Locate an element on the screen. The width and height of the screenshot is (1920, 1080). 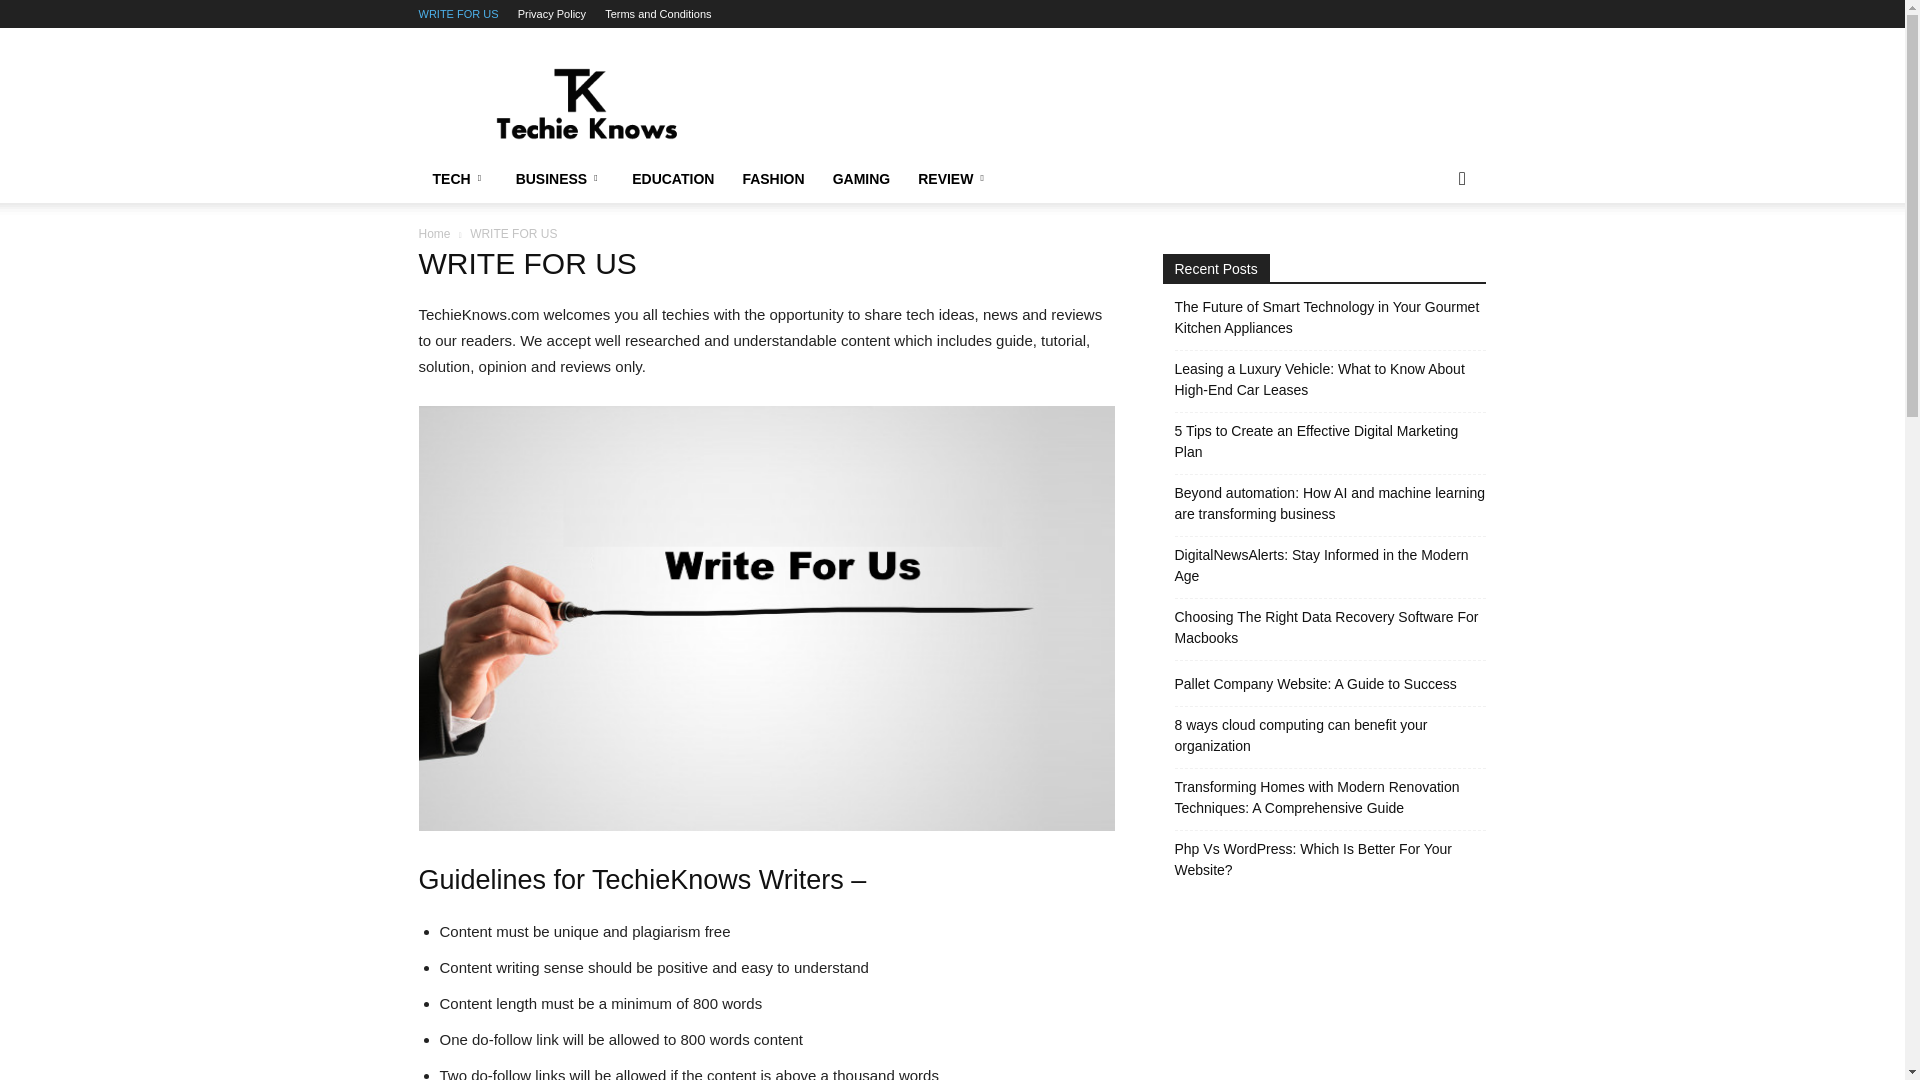
GAMING is located at coordinates (862, 179).